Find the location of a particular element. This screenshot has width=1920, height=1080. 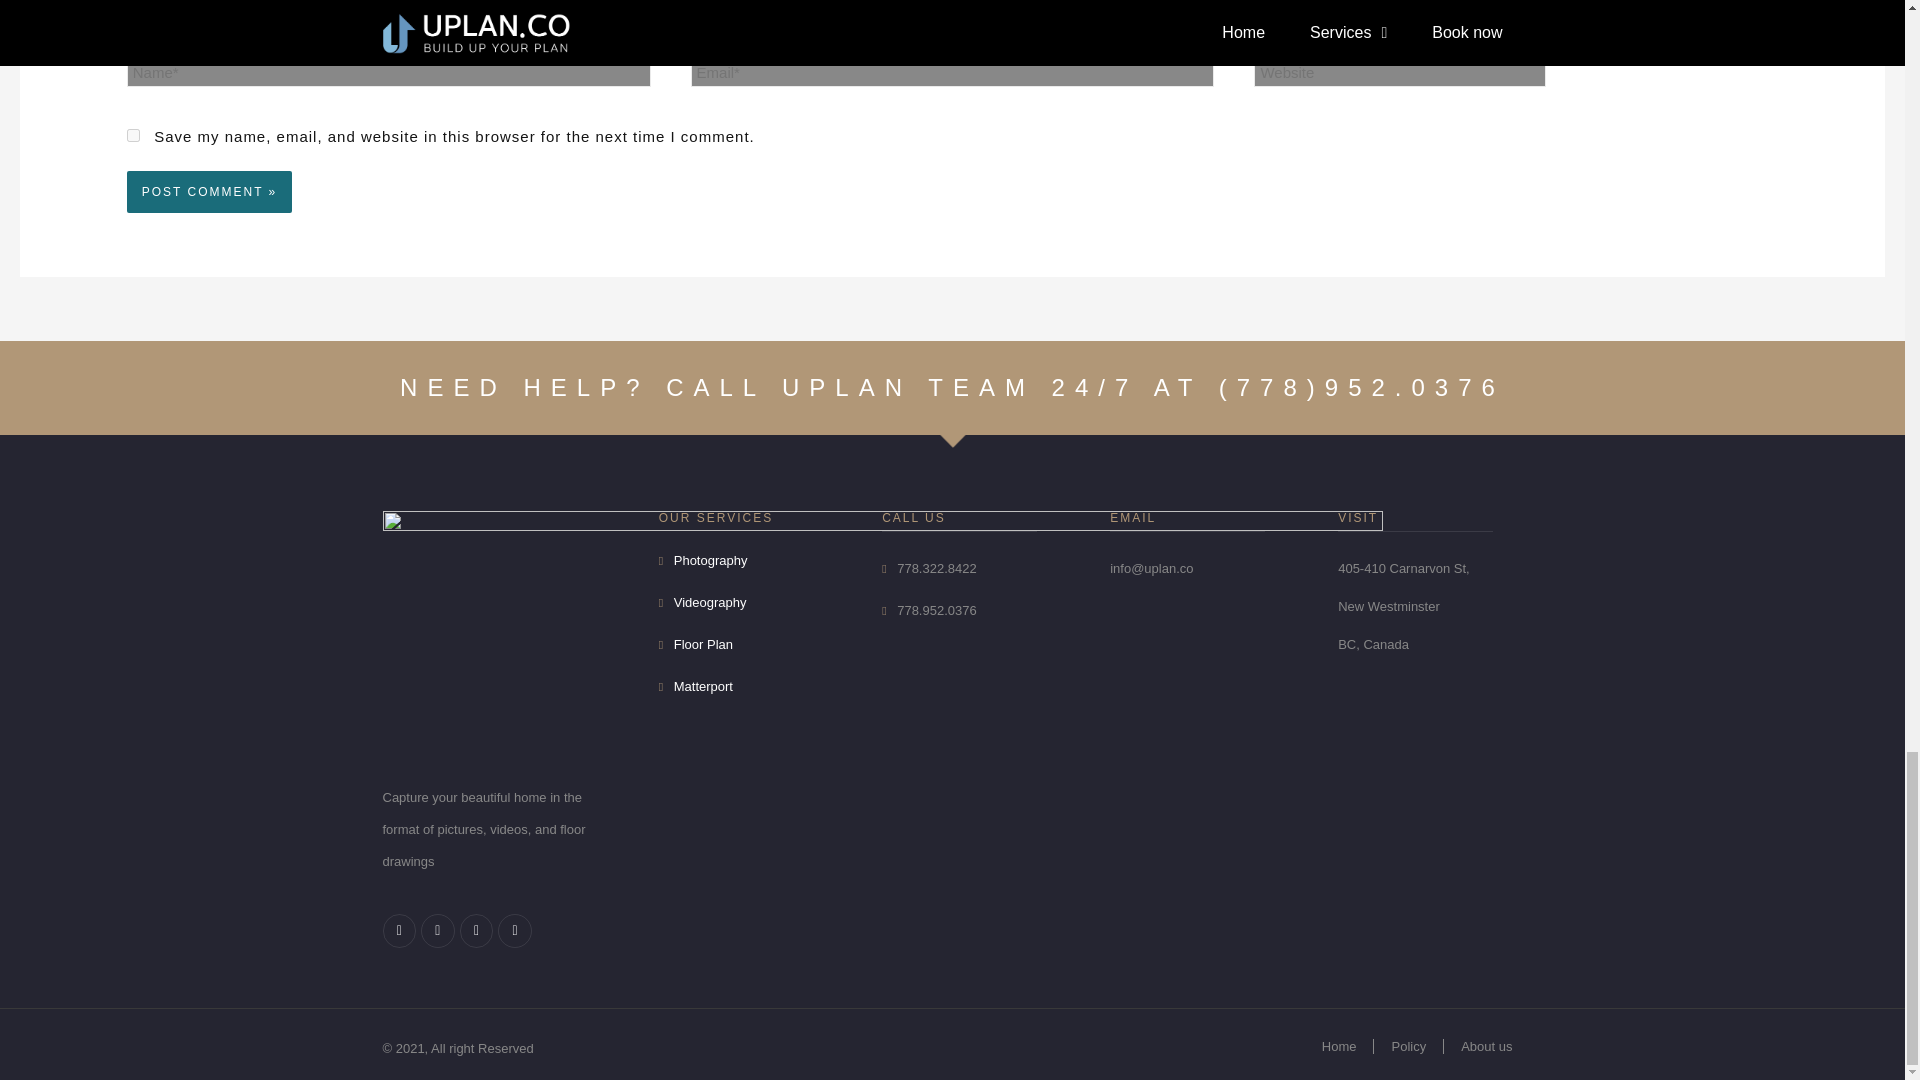

yes is located at coordinates (133, 134).